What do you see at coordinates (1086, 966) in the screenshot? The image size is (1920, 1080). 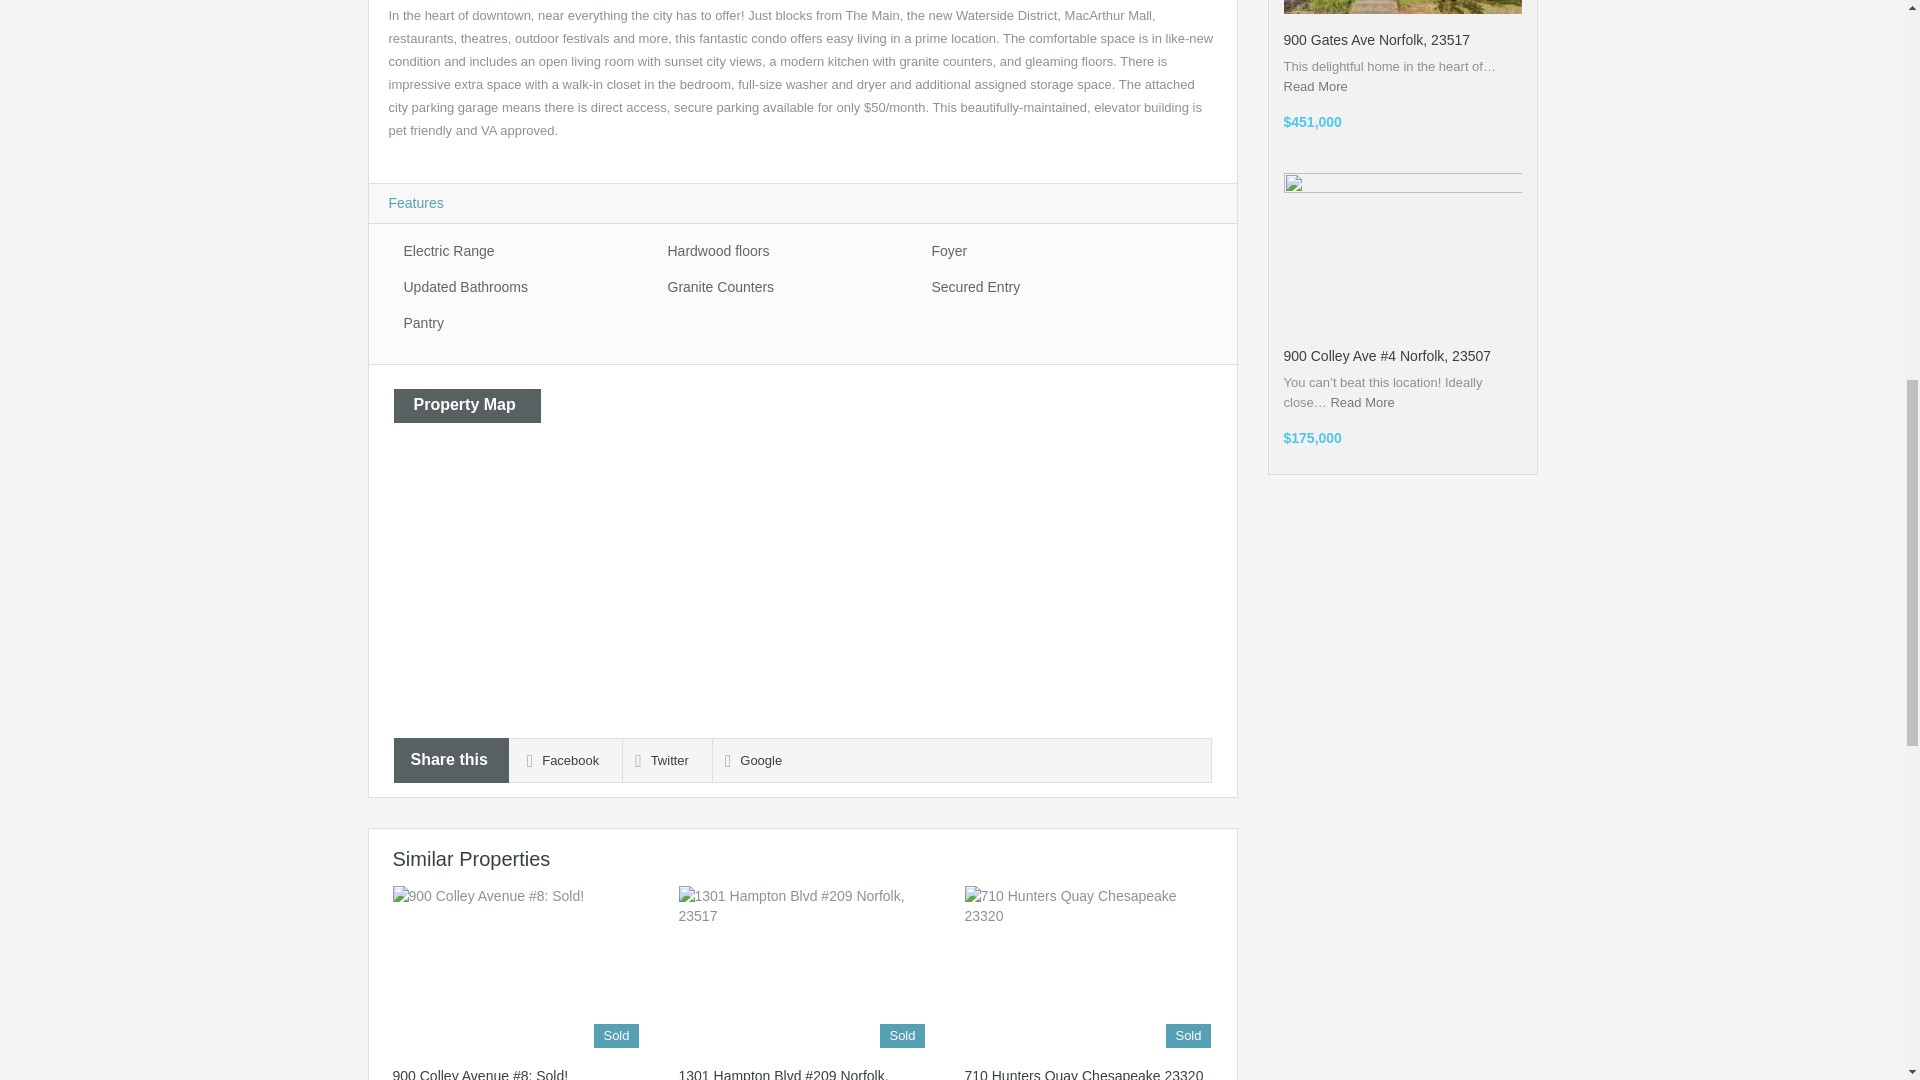 I see `710 Hunters Quay  Chesapeake 23320` at bounding box center [1086, 966].